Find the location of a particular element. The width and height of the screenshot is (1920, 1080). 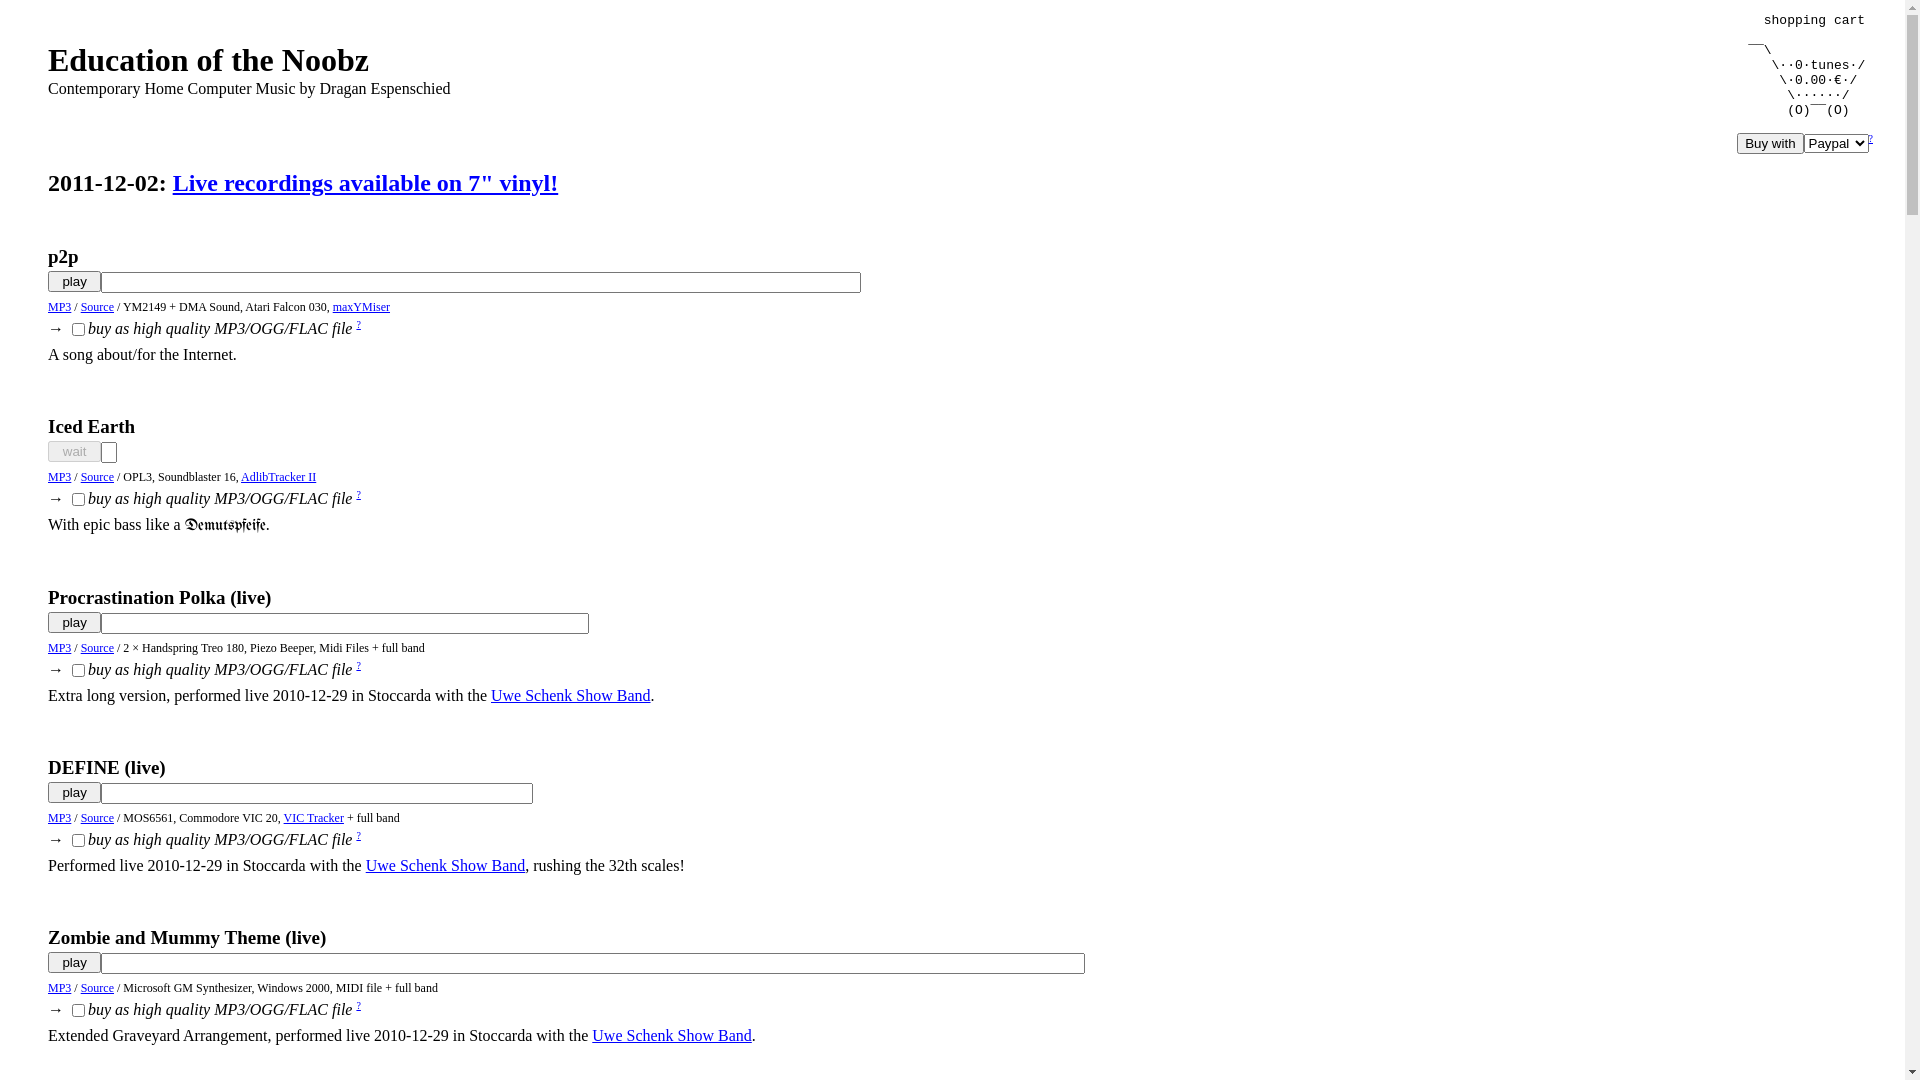

Live recordings available on 7" vinyl! is located at coordinates (366, 183).